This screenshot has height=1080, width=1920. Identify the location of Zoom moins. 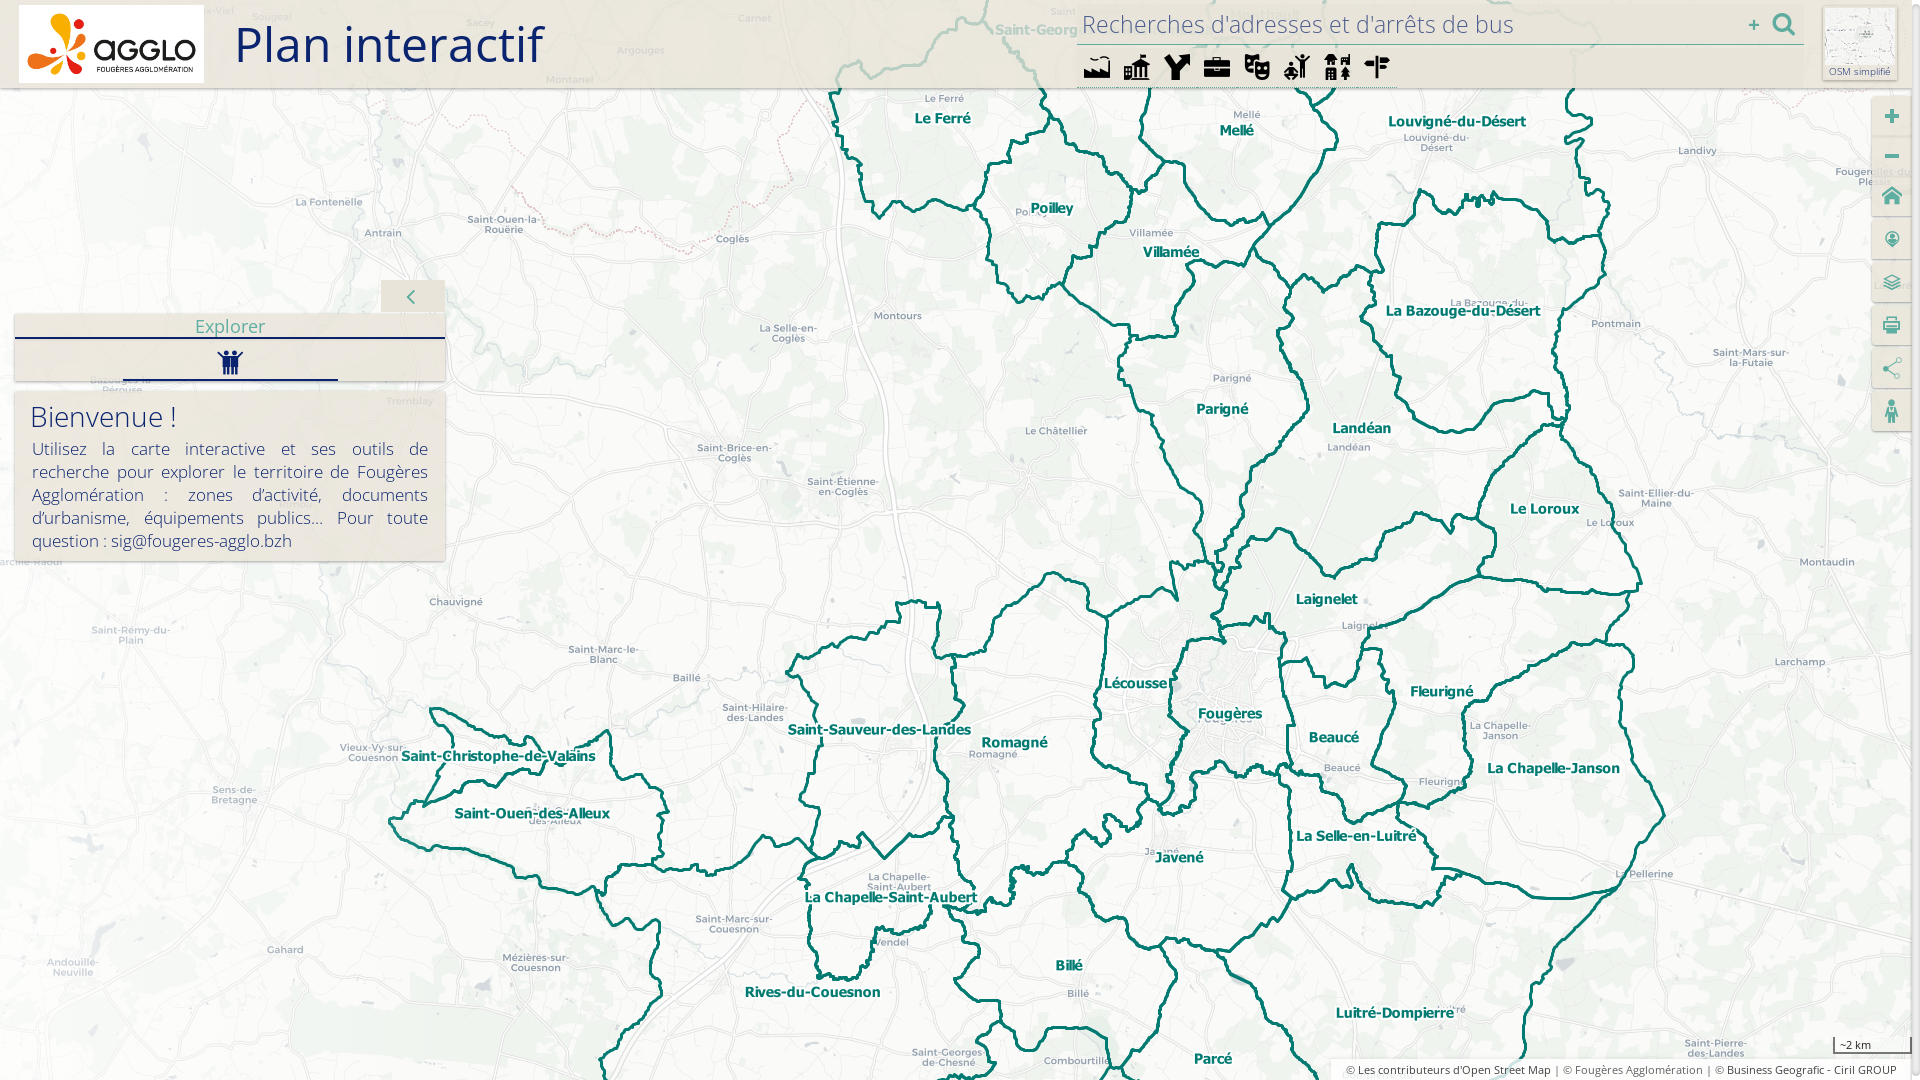
(1892, 156).